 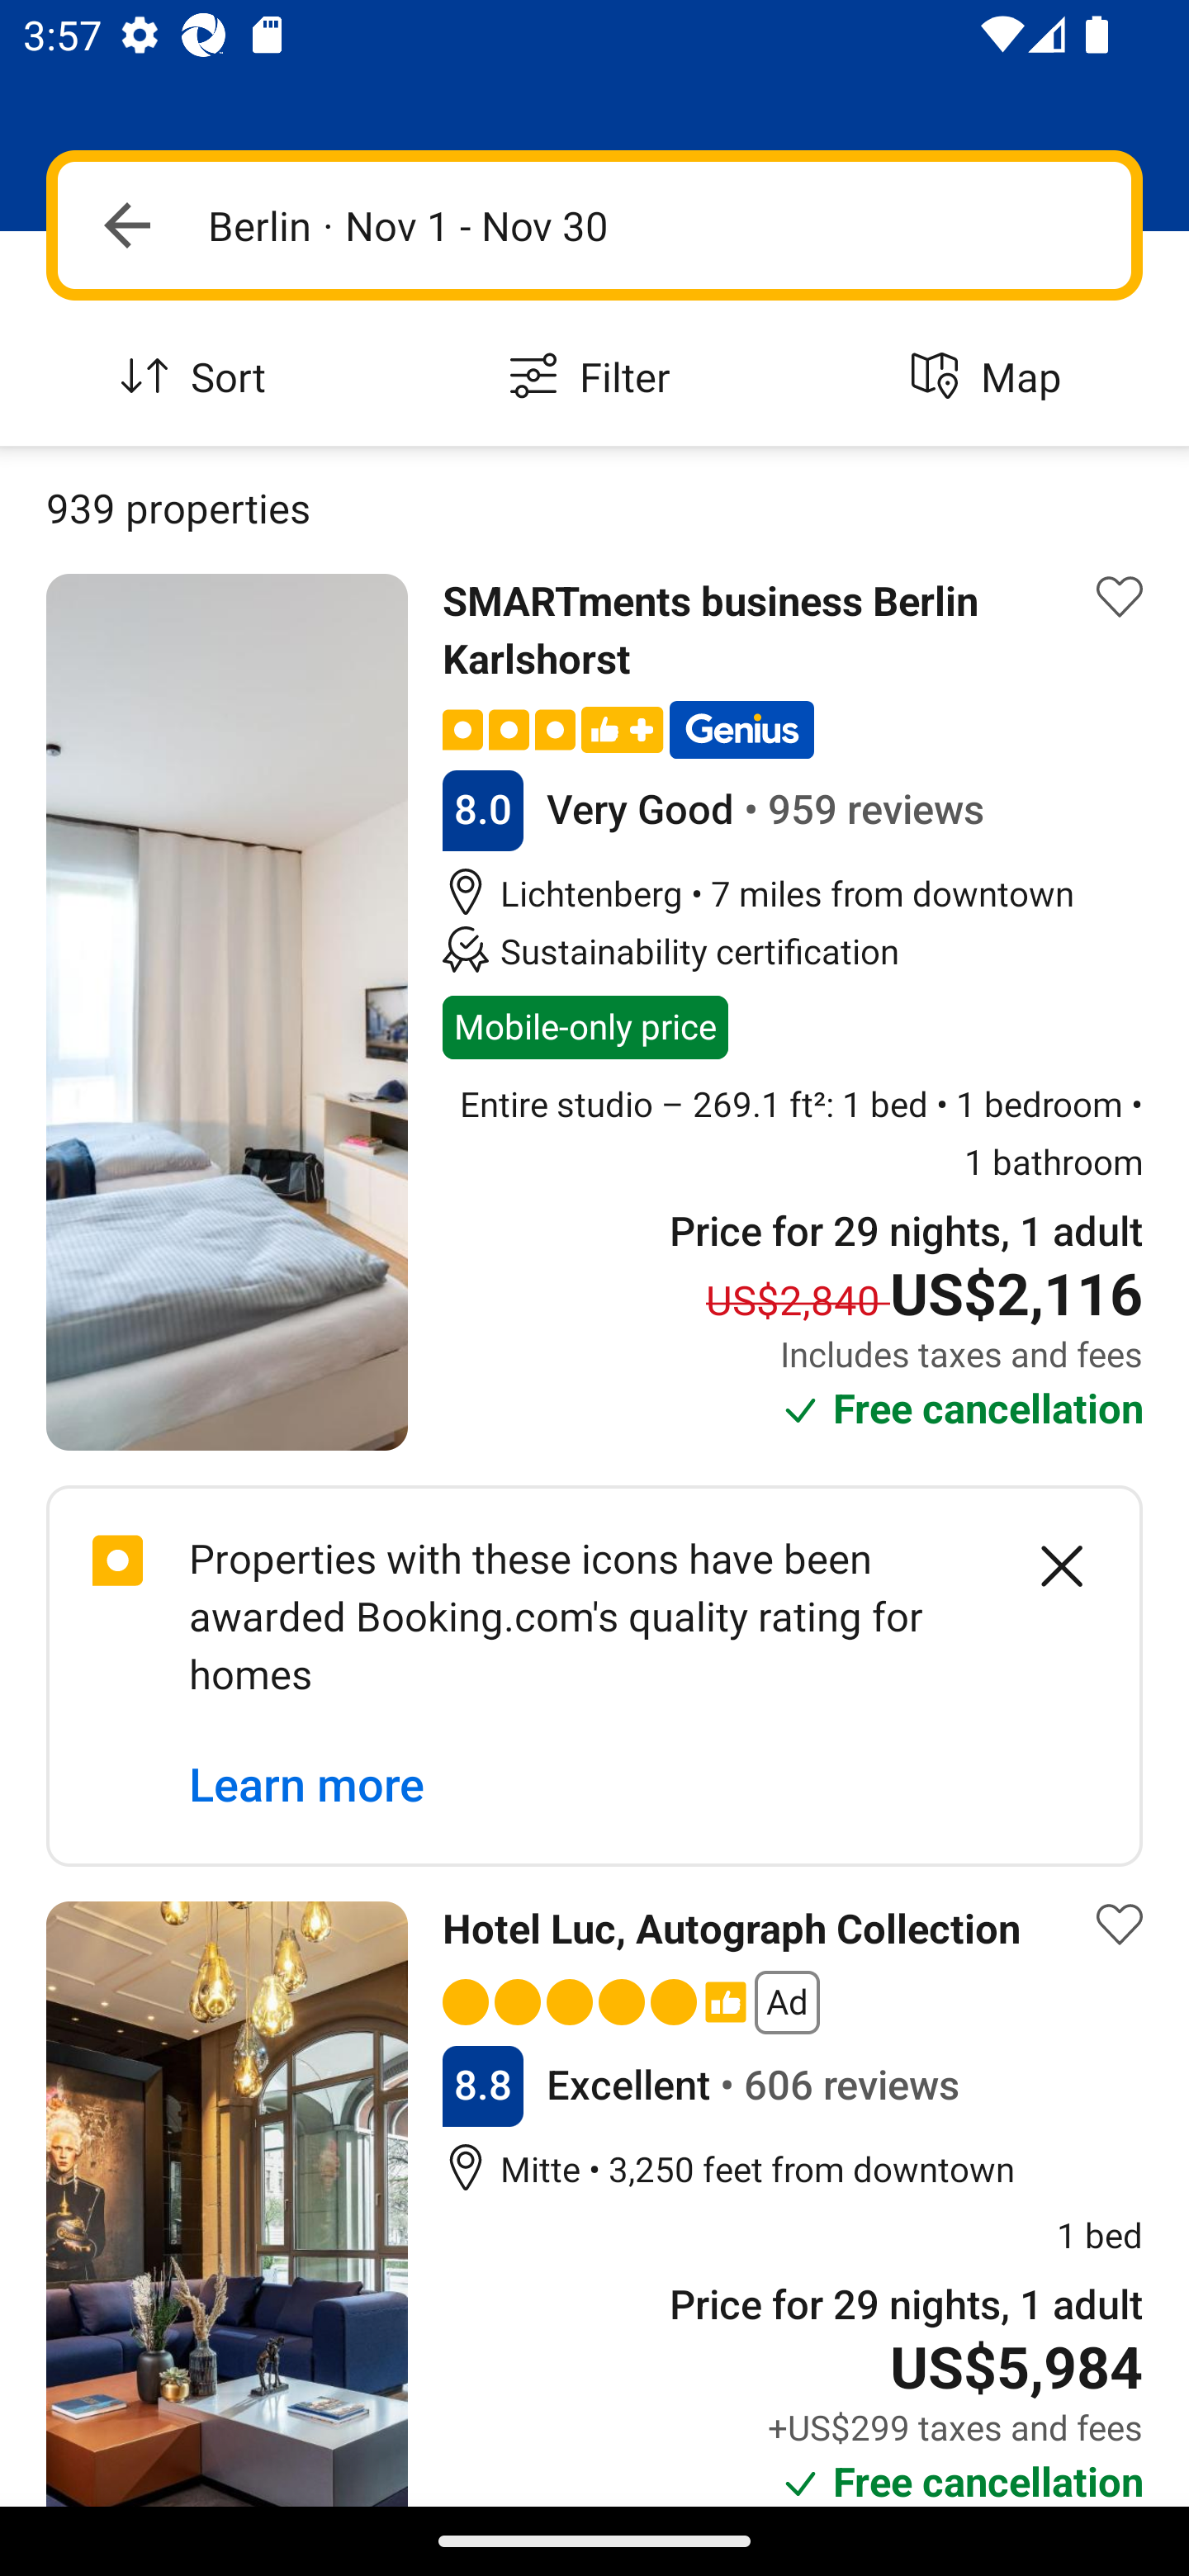 What do you see at coordinates (594, 378) in the screenshot?
I see `Filter` at bounding box center [594, 378].